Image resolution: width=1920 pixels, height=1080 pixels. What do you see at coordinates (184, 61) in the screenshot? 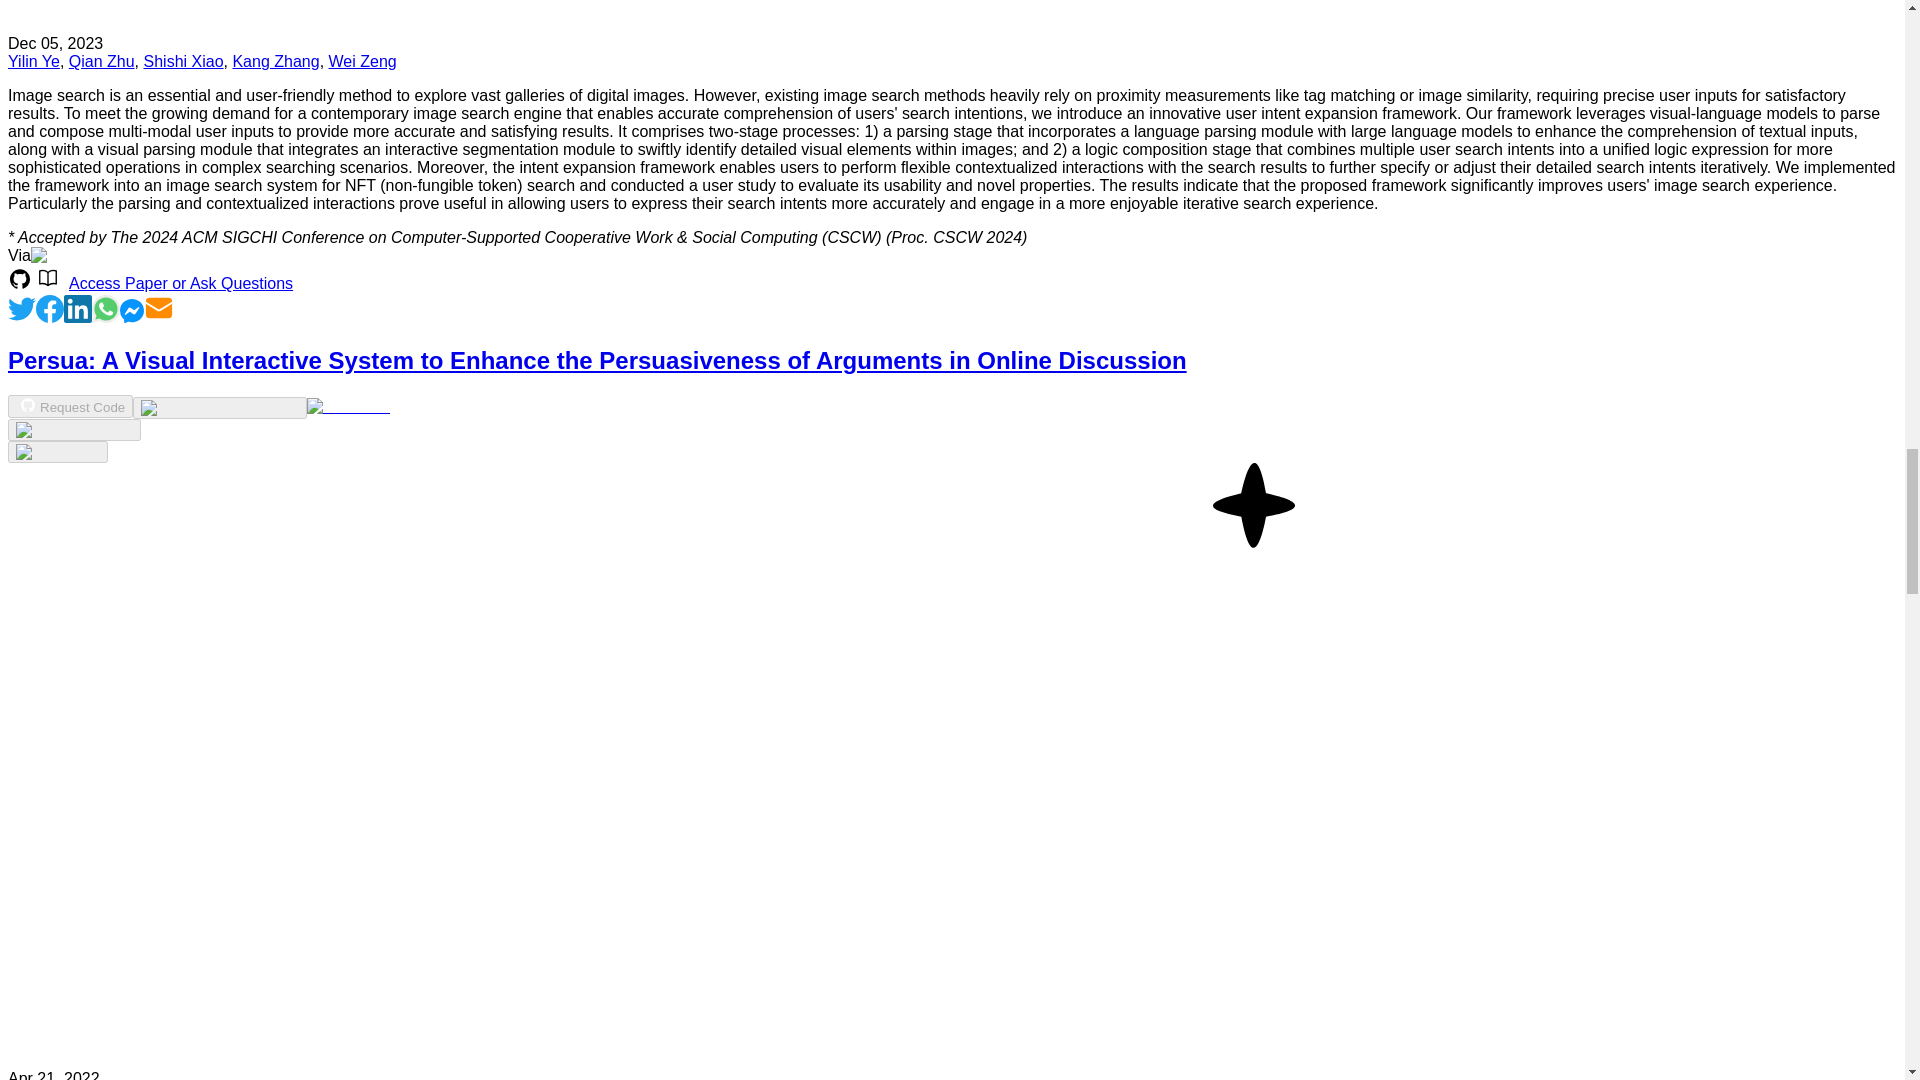
I see `Shishi Xiao` at bounding box center [184, 61].